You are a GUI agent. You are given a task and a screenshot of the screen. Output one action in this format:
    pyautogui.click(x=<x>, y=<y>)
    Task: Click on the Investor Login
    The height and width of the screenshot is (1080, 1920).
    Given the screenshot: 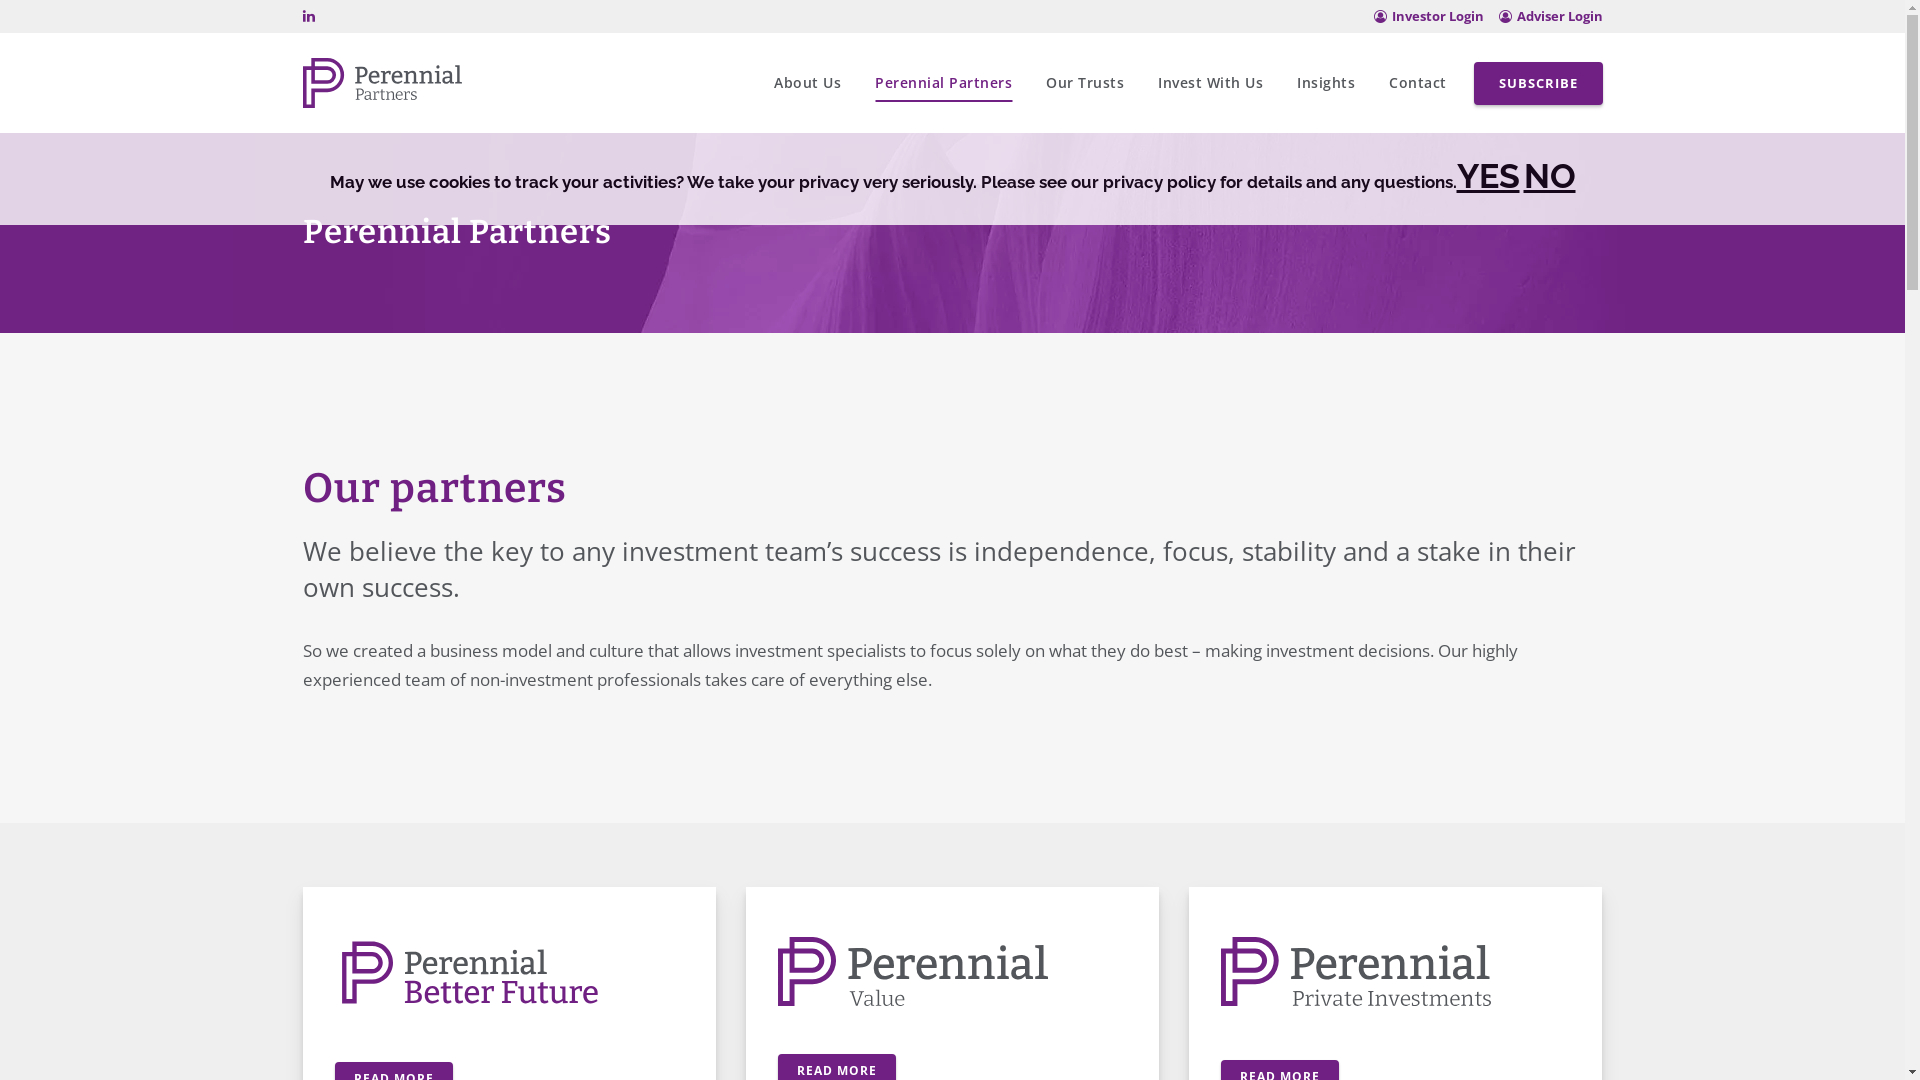 What is the action you would take?
    pyautogui.click(x=1429, y=16)
    